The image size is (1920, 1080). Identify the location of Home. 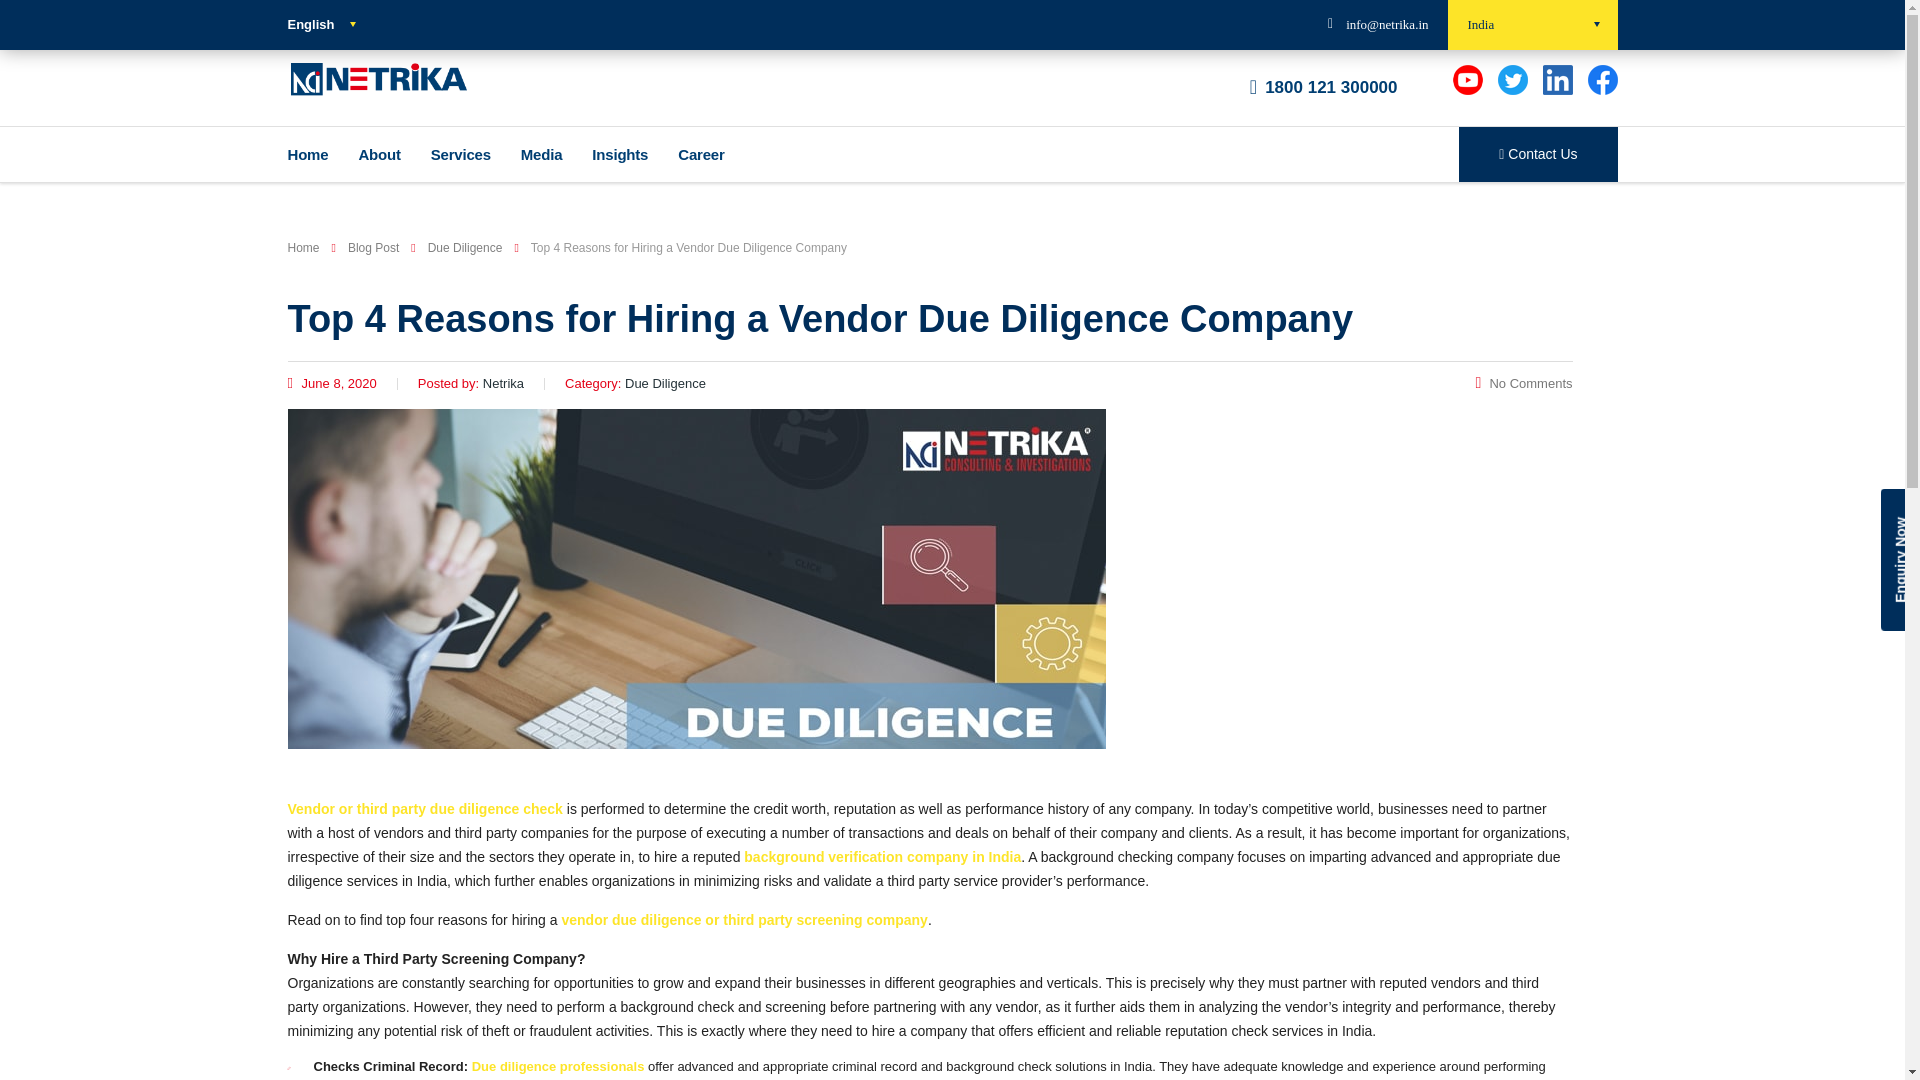
(308, 154).